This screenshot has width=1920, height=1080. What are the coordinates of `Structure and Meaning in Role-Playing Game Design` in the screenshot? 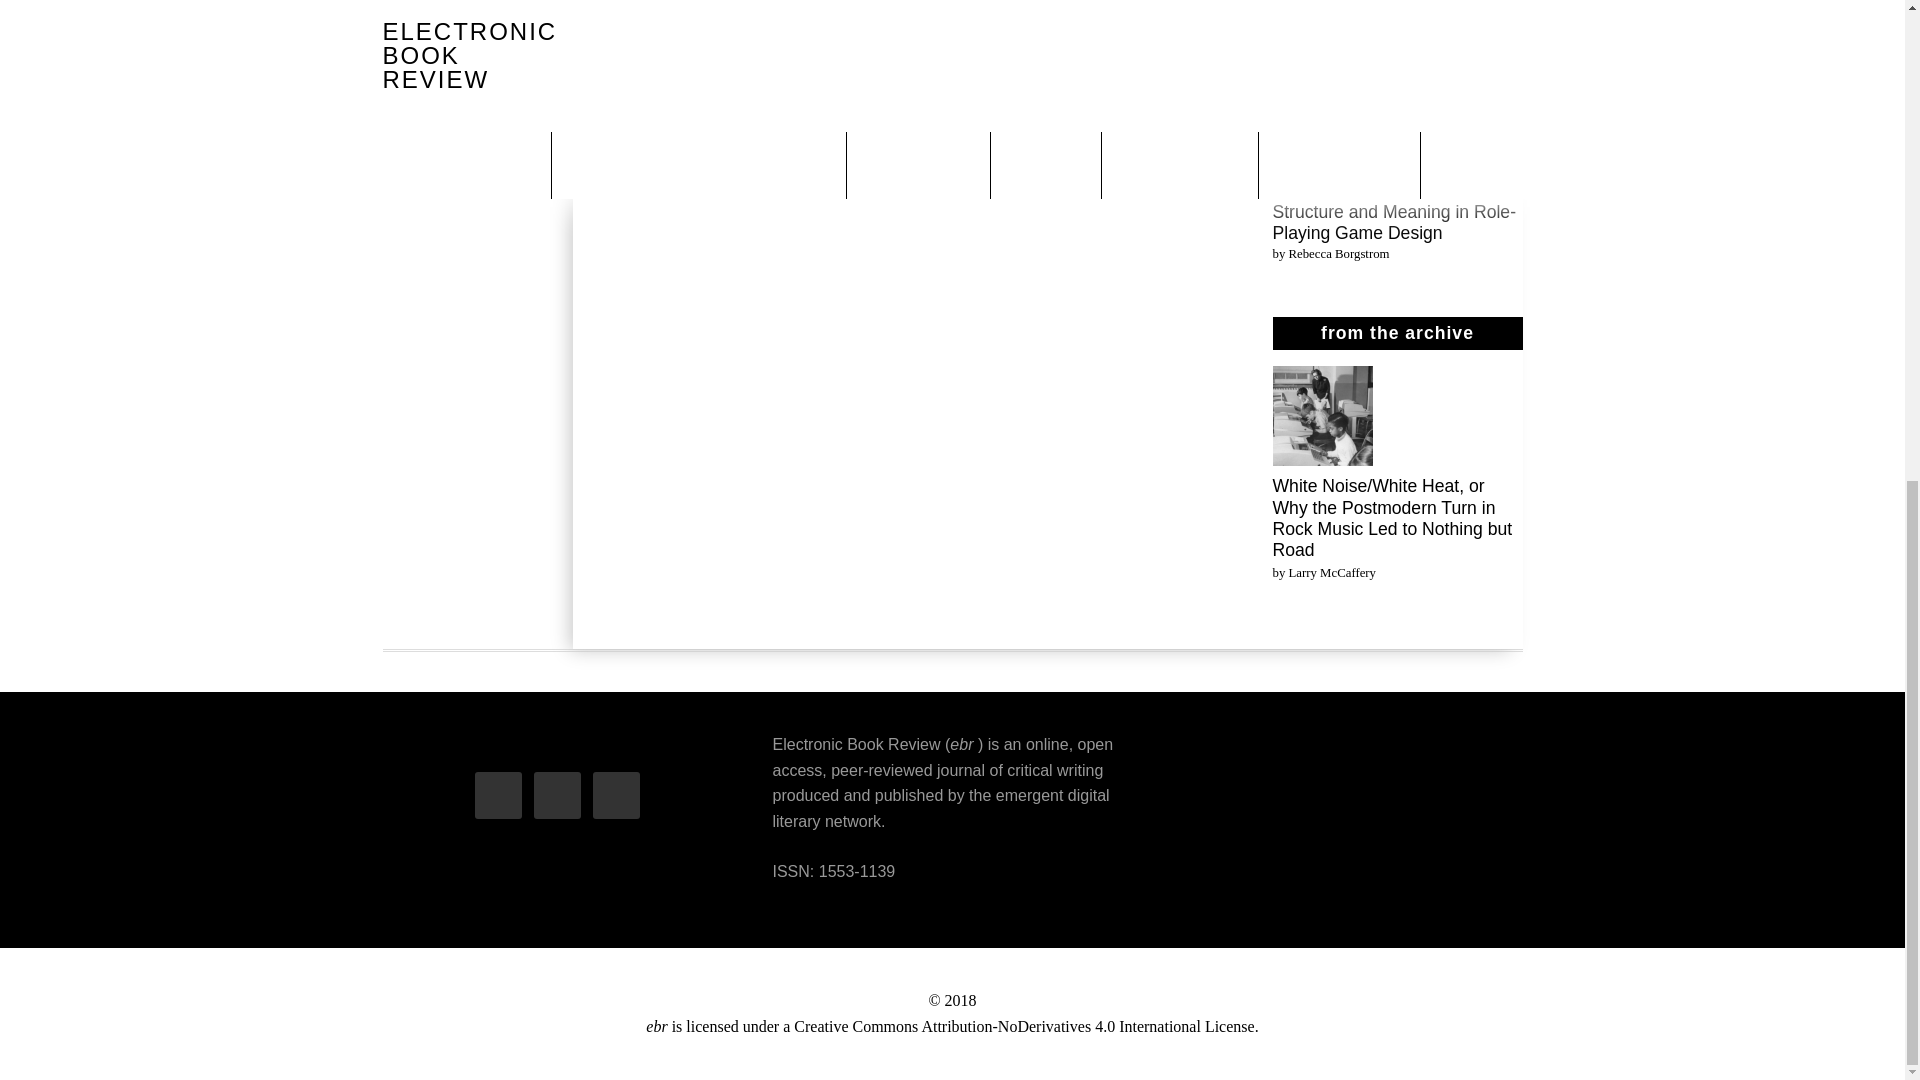 It's located at (1322, 142).